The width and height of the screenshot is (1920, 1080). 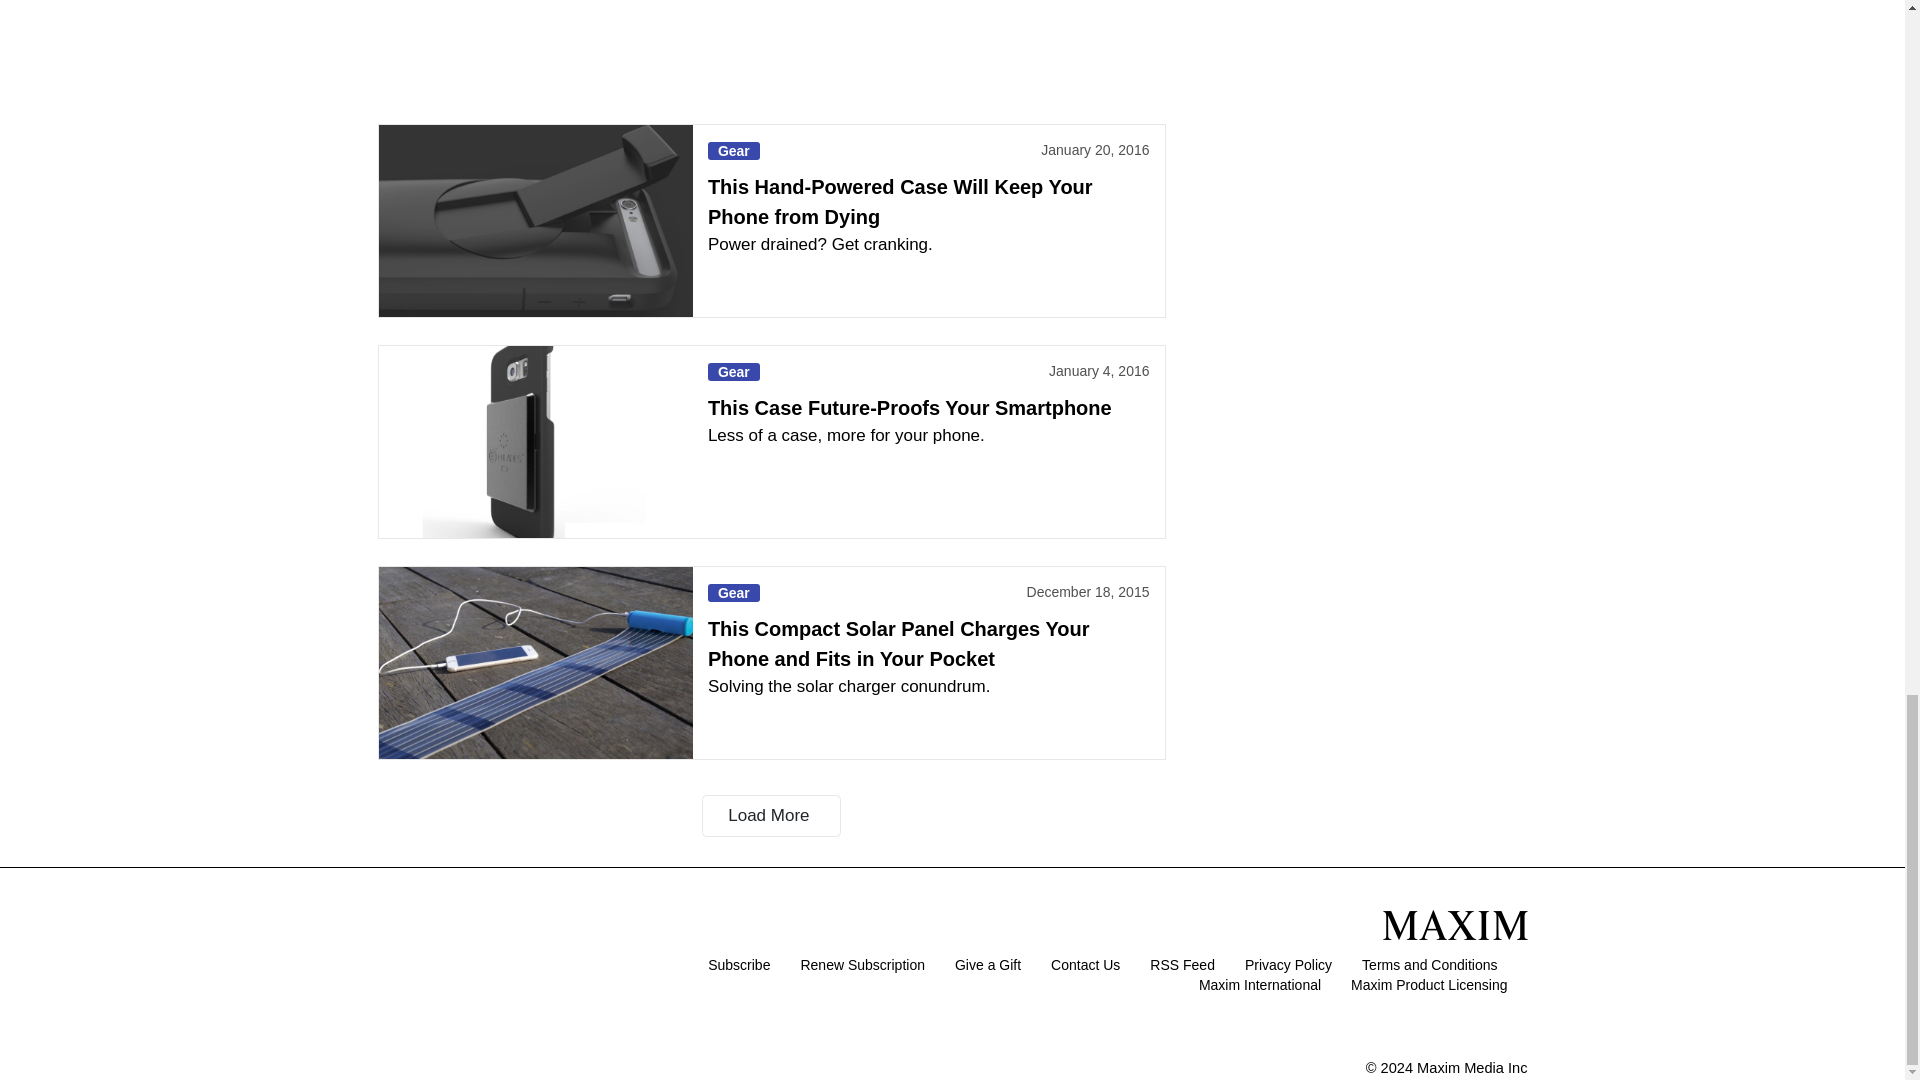 What do you see at coordinates (534, 221) in the screenshot?
I see `This Hand-Powered Case Will Keep Your Phone from Dying` at bounding box center [534, 221].